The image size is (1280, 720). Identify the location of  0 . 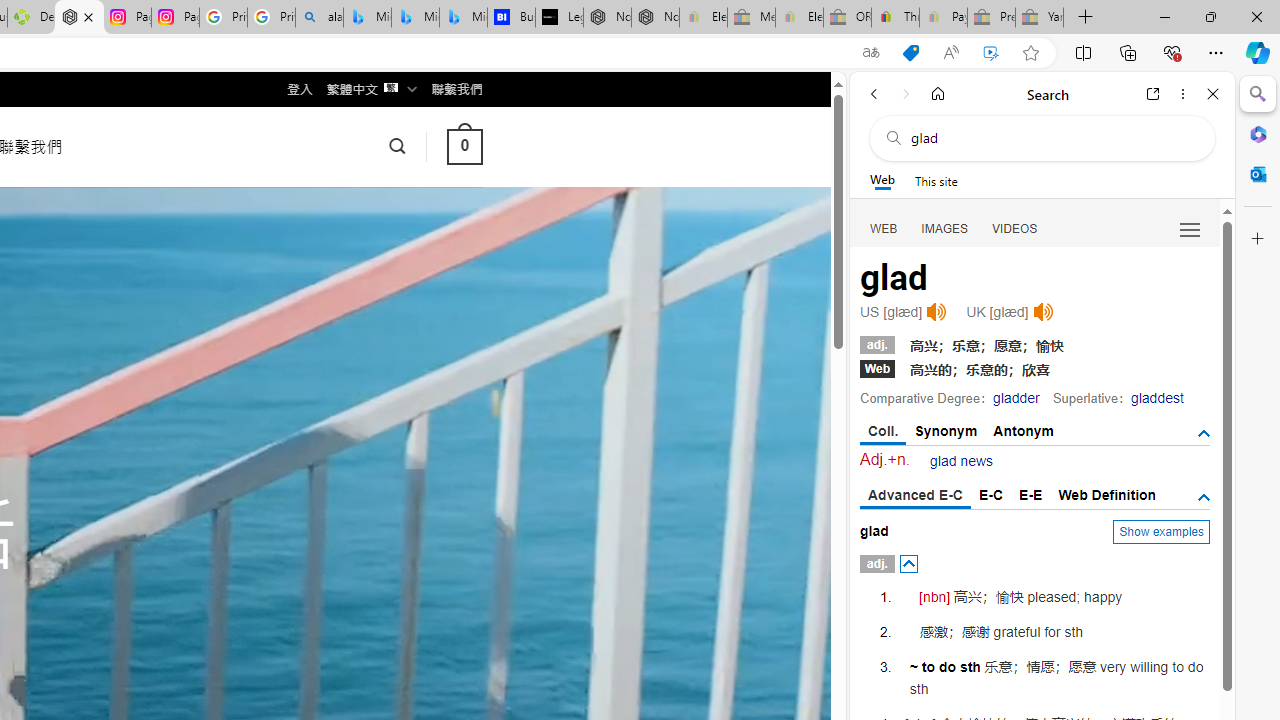
(464, 146).